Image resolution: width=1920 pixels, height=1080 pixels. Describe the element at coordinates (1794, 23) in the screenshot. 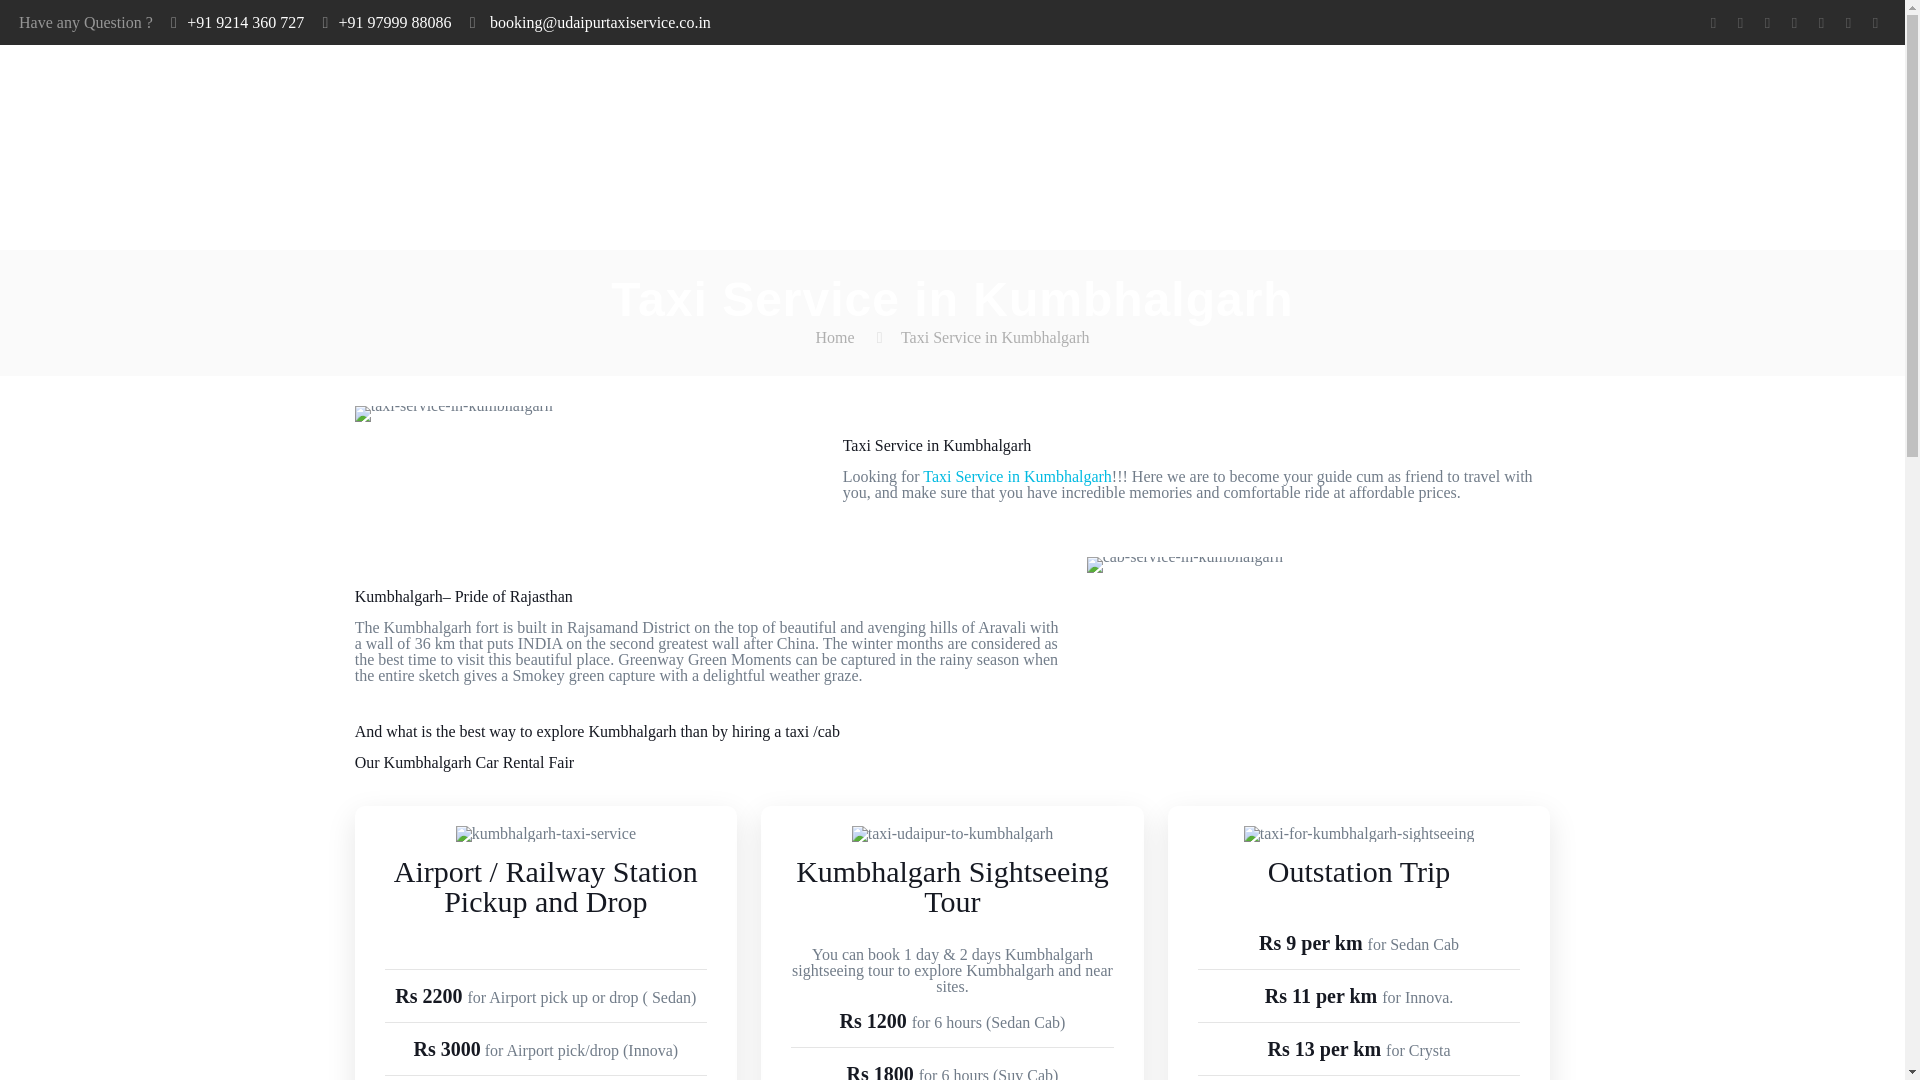

I see `LinkedIn` at that location.